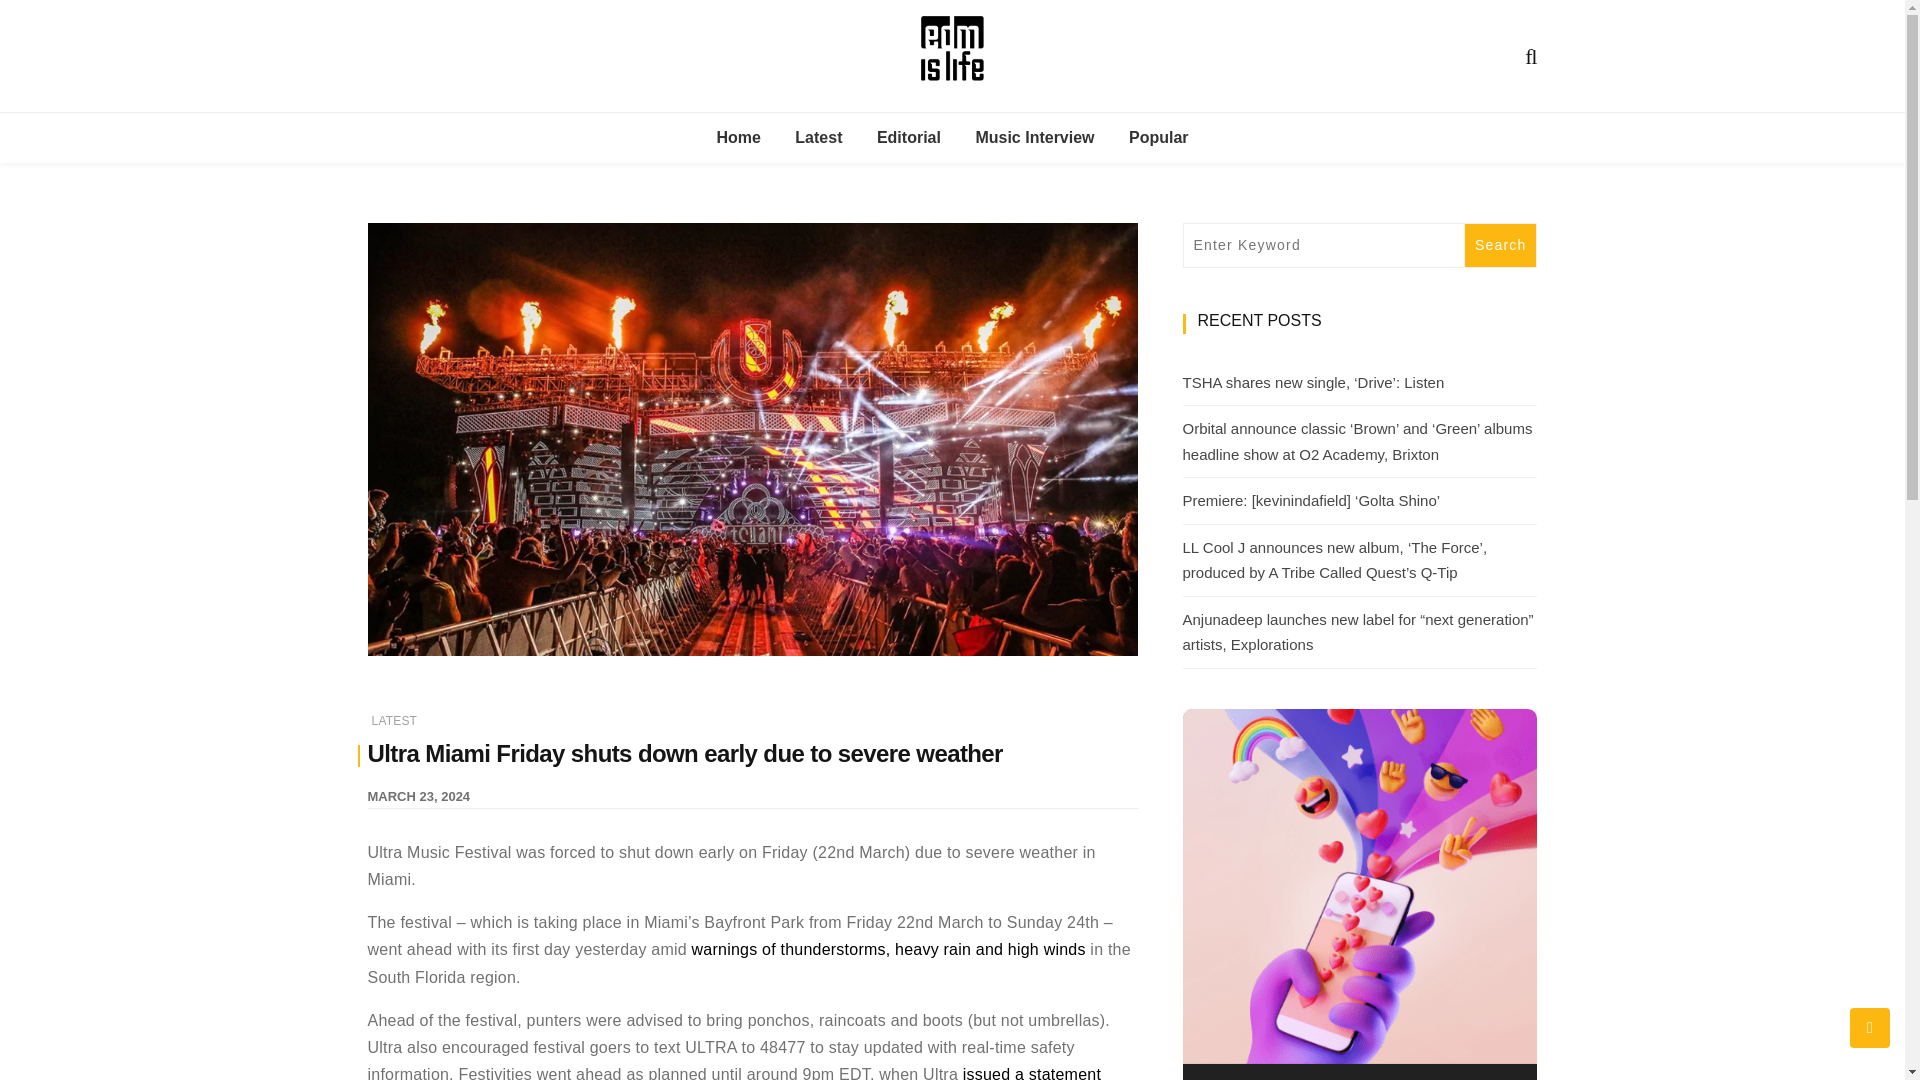 The image size is (1920, 1080). I want to click on Editorial, so click(909, 138).